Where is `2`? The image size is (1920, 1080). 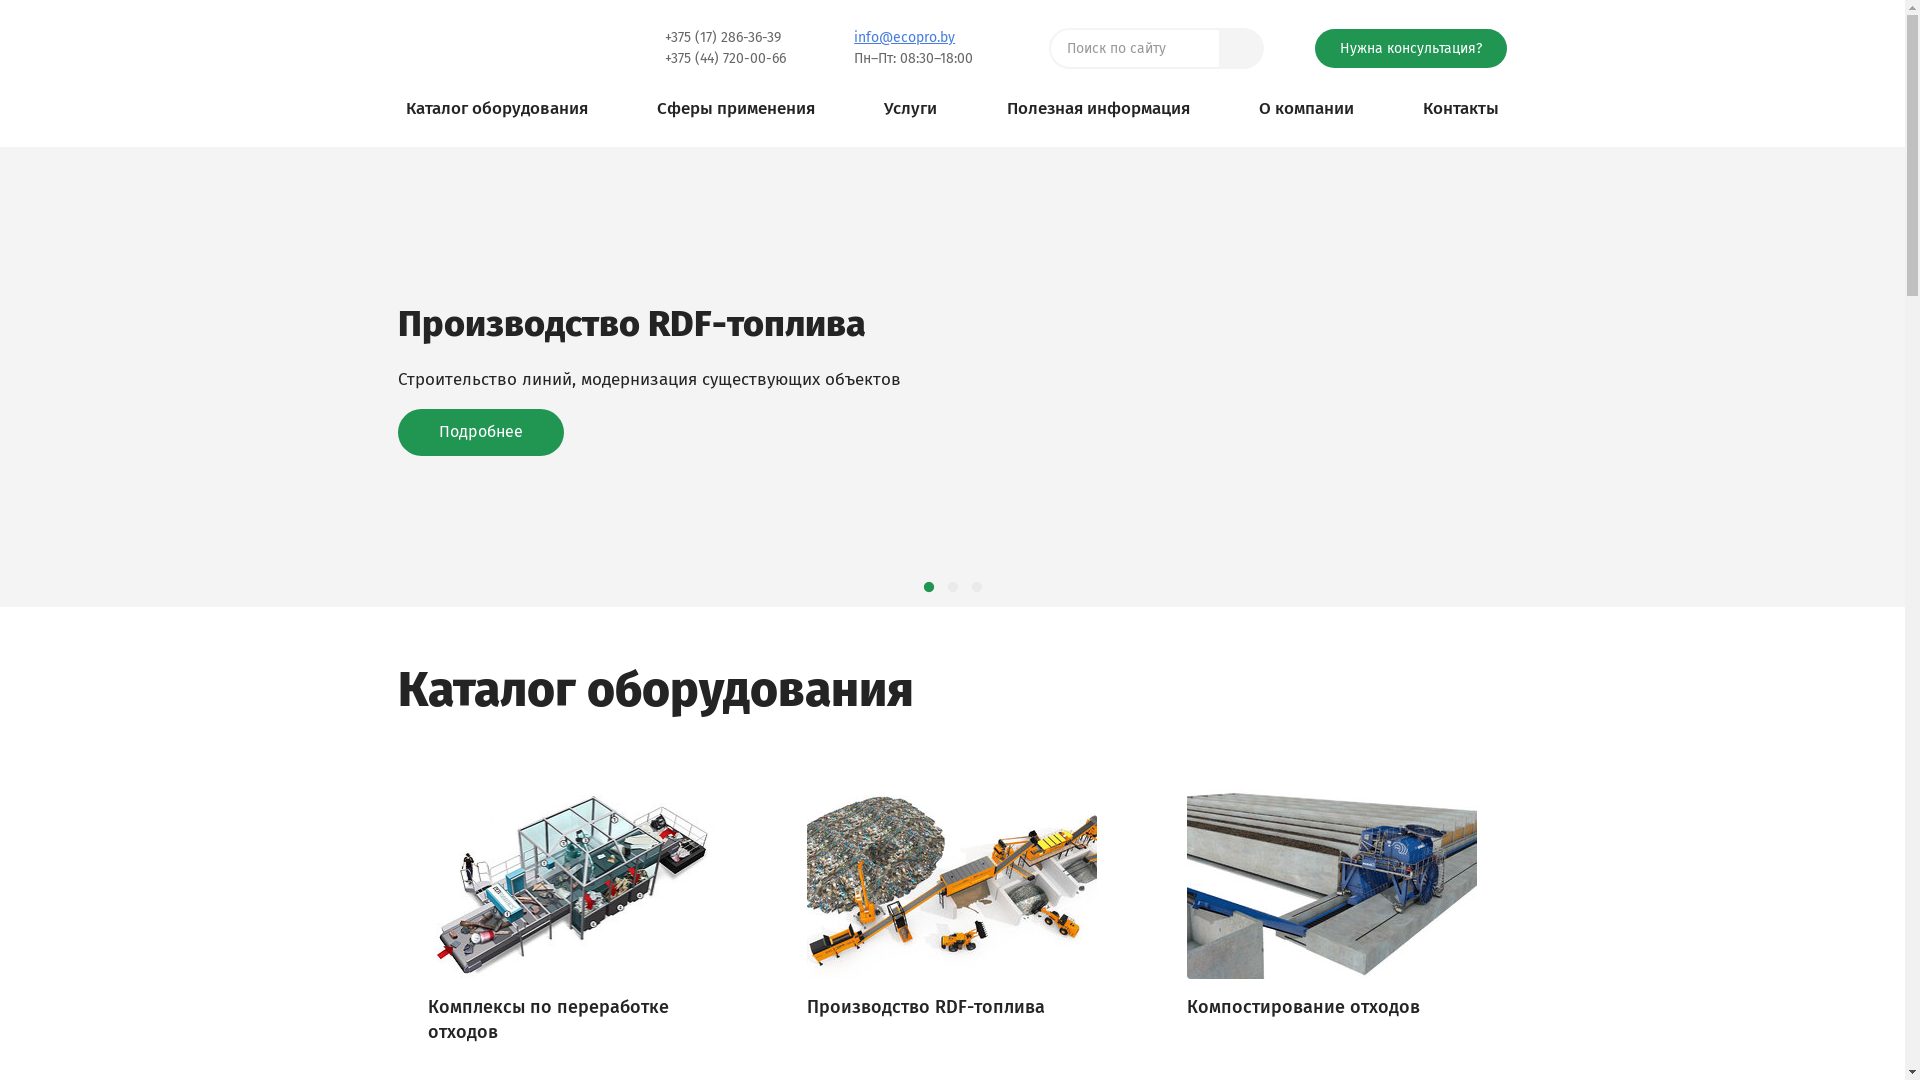
2 is located at coordinates (952, 588).